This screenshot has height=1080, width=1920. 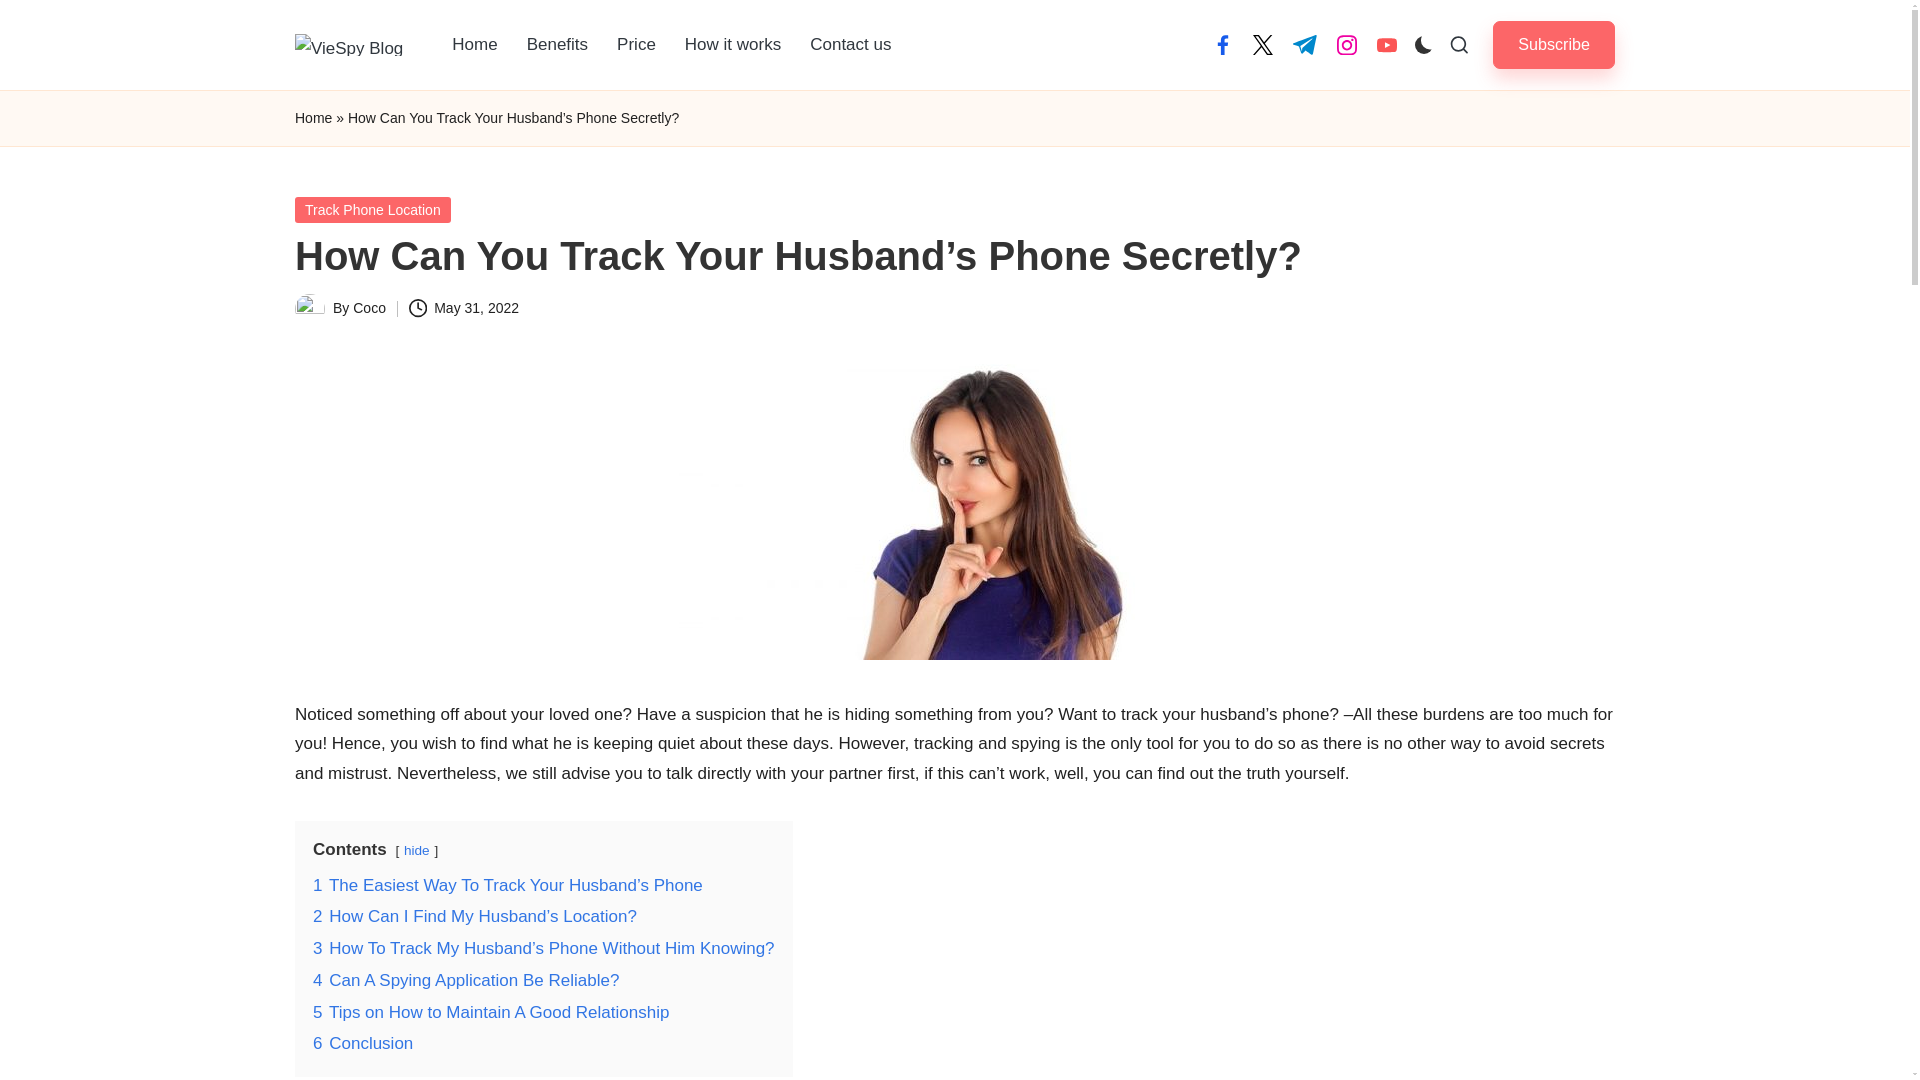 I want to click on hide, so click(x=416, y=850).